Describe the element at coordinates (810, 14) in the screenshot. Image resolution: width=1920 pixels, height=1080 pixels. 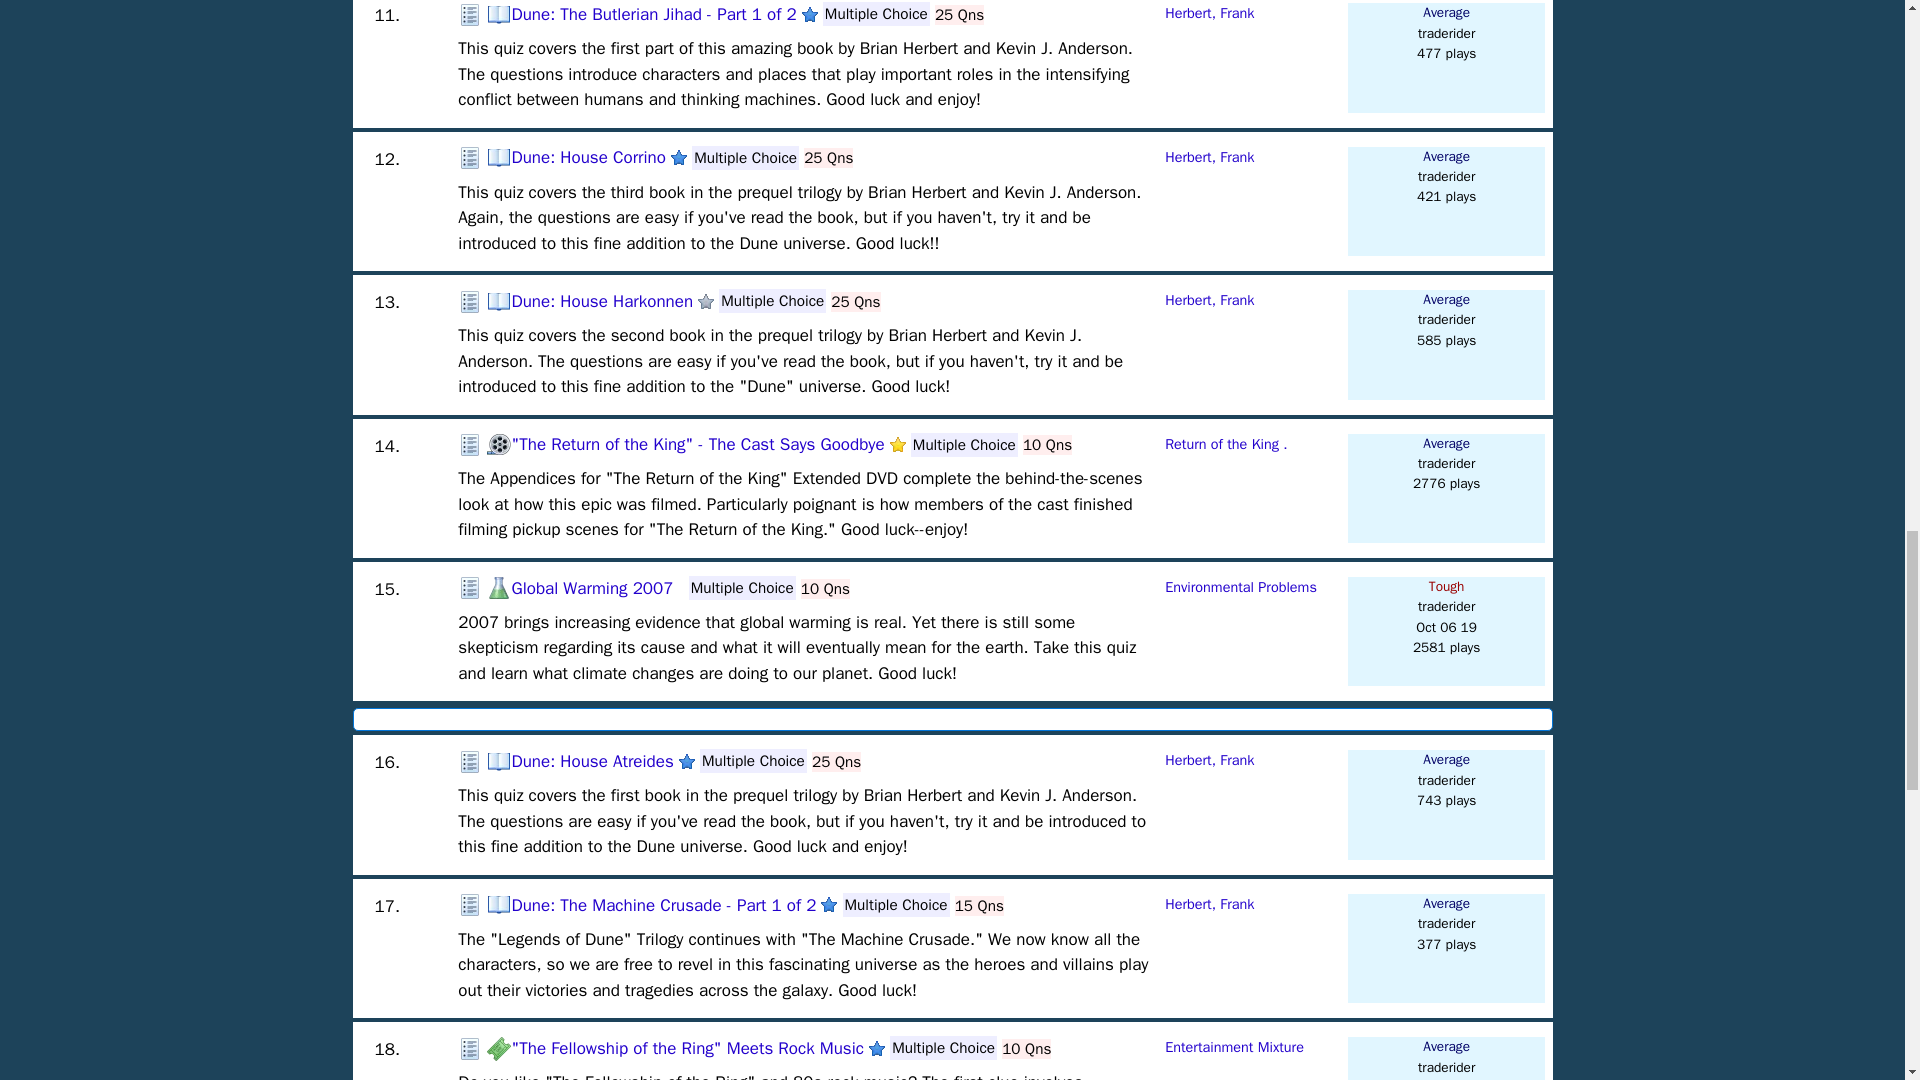
I see `A well rated quiz` at that location.